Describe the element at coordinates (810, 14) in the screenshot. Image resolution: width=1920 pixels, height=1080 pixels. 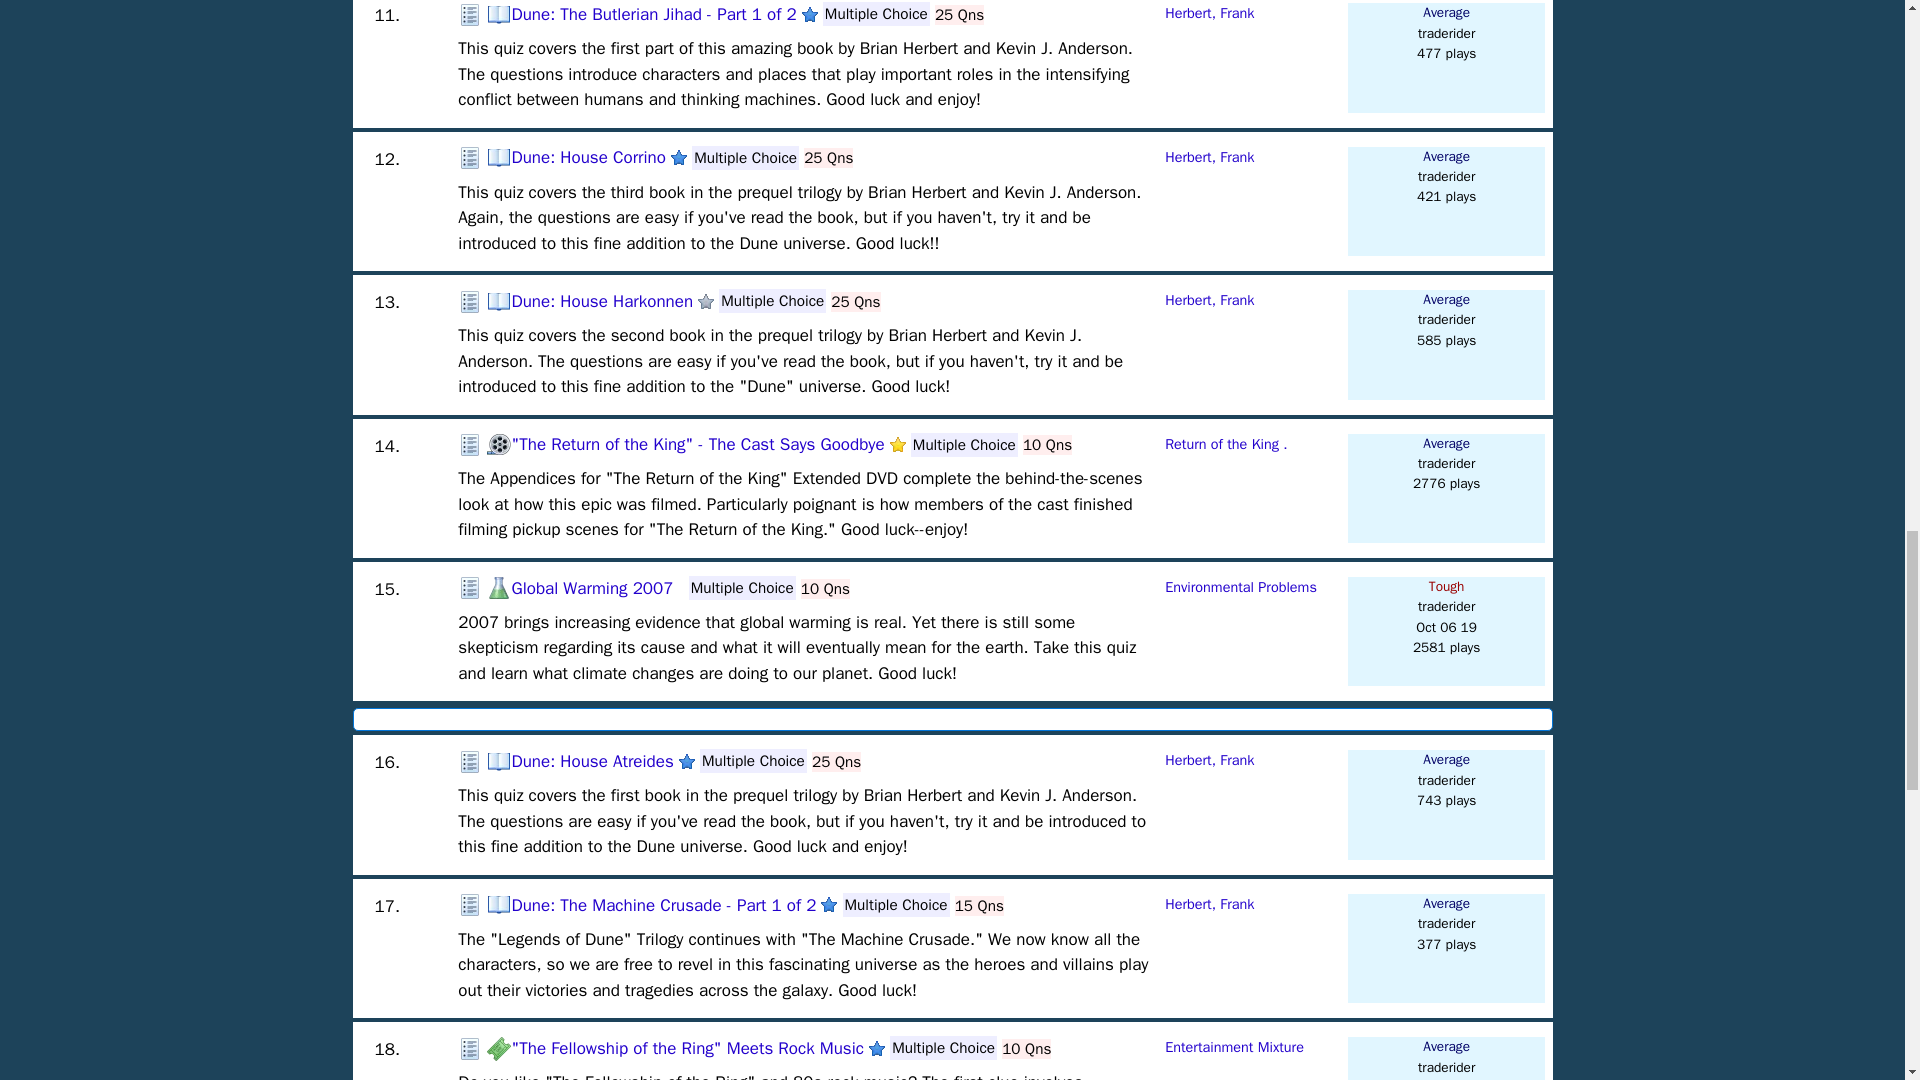
I see `A well rated quiz` at that location.